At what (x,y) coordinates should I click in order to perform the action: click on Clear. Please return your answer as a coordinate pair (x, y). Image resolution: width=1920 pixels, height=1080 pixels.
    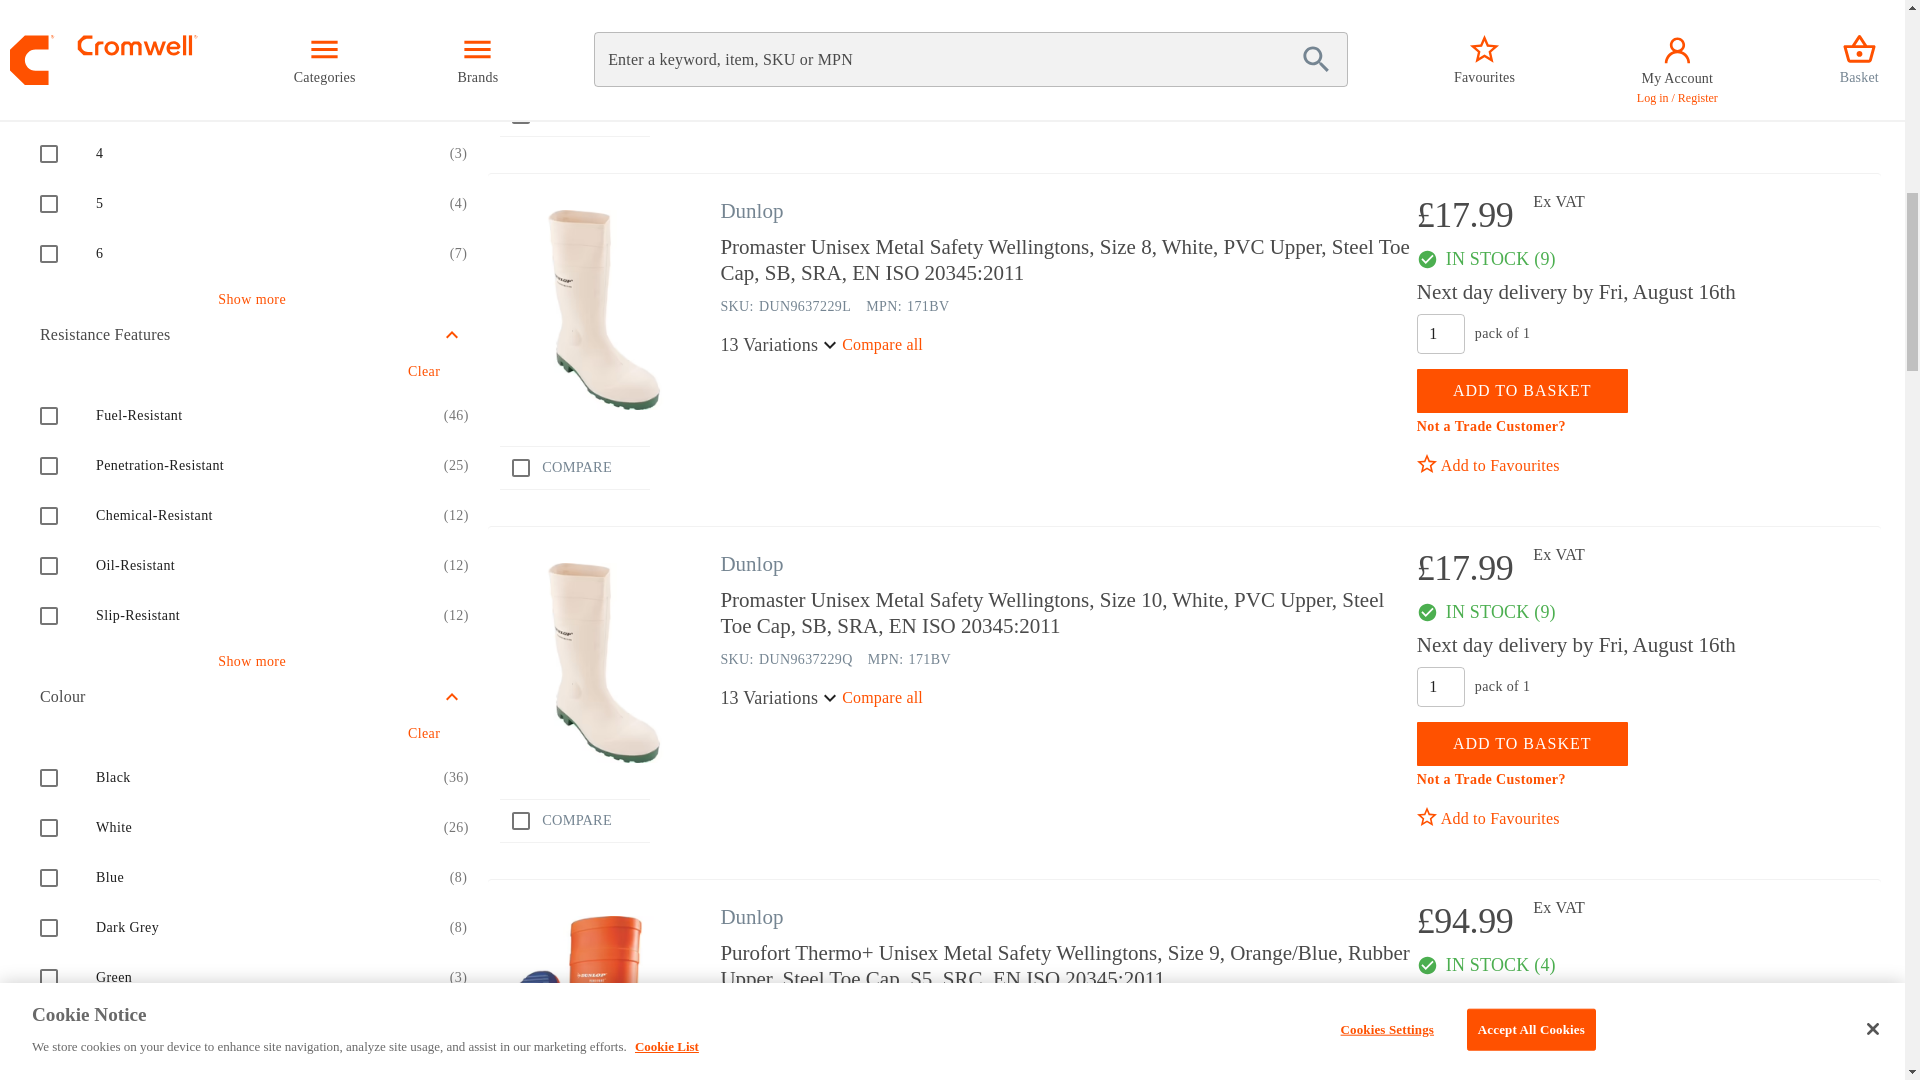
    Looking at the image, I should click on (423, 734).